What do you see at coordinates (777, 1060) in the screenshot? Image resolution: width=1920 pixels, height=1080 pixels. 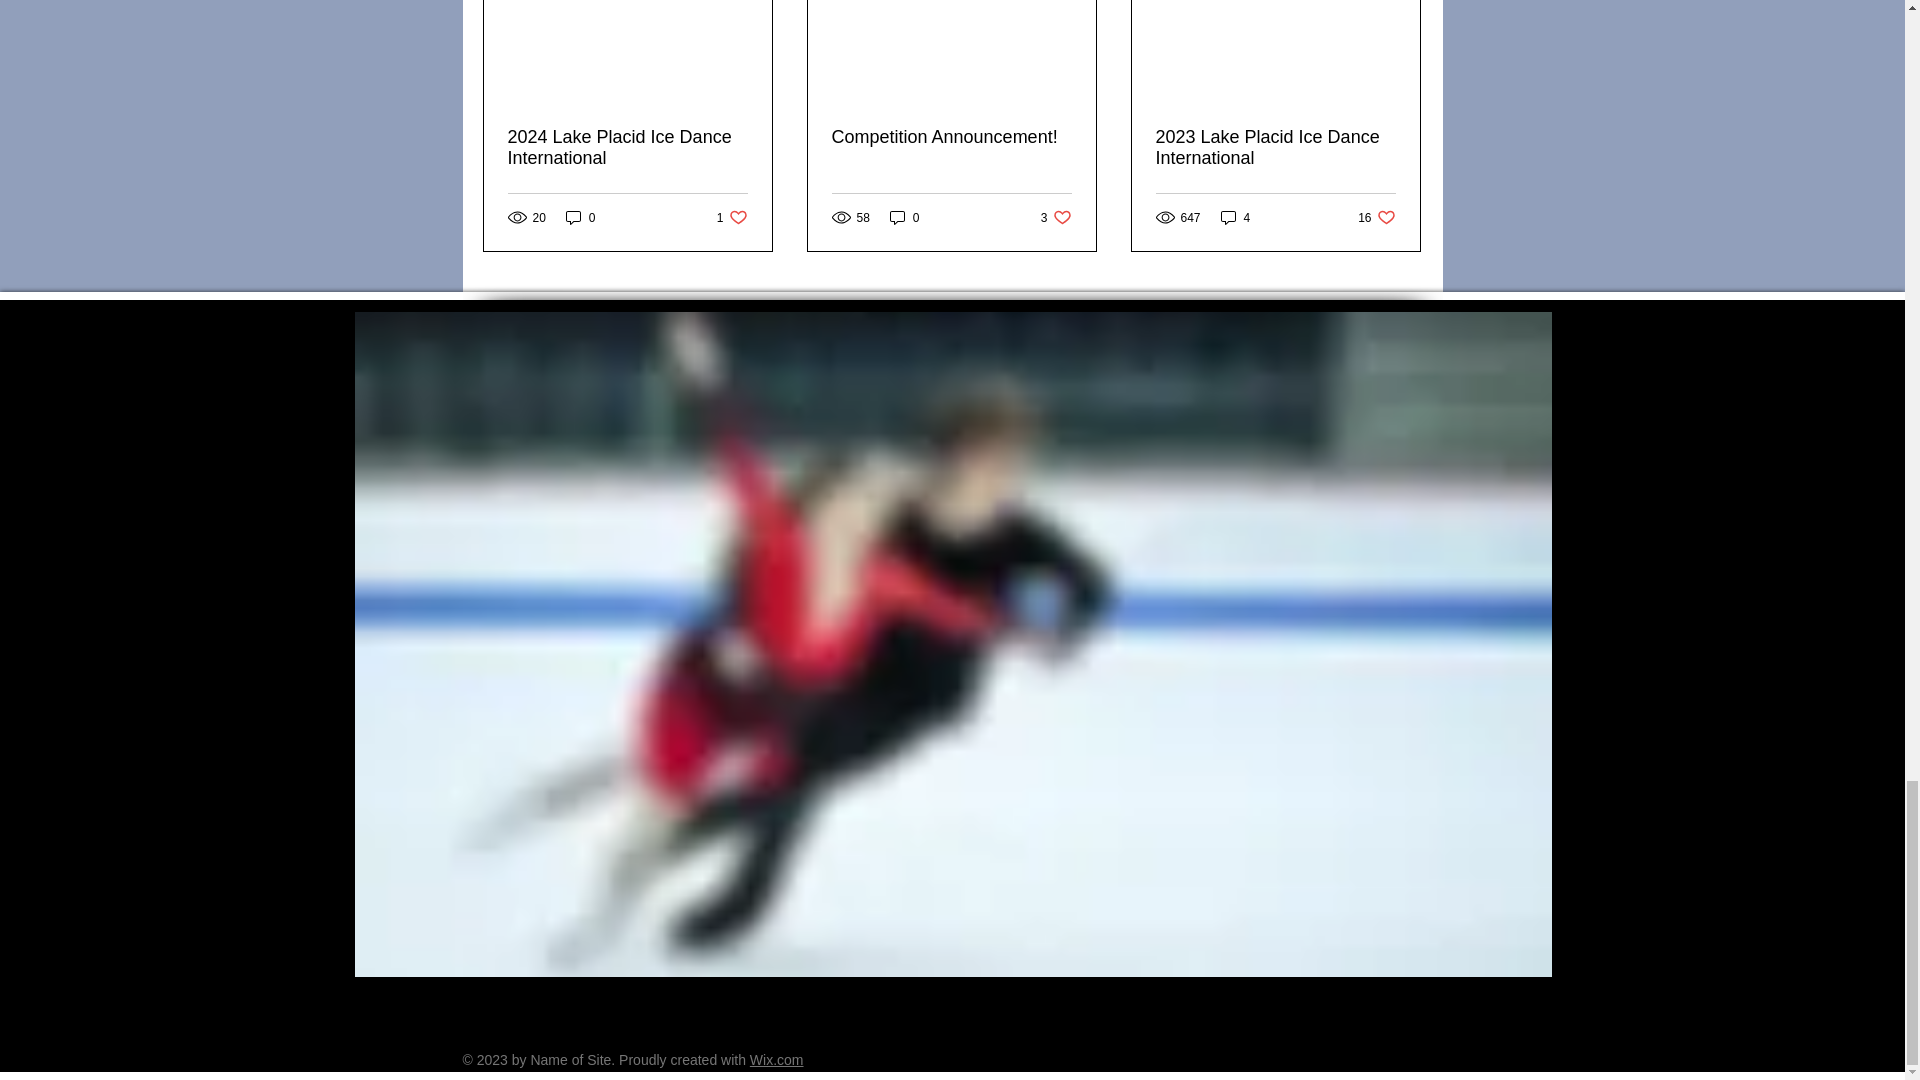 I see `Wix.com` at bounding box center [777, 1060].